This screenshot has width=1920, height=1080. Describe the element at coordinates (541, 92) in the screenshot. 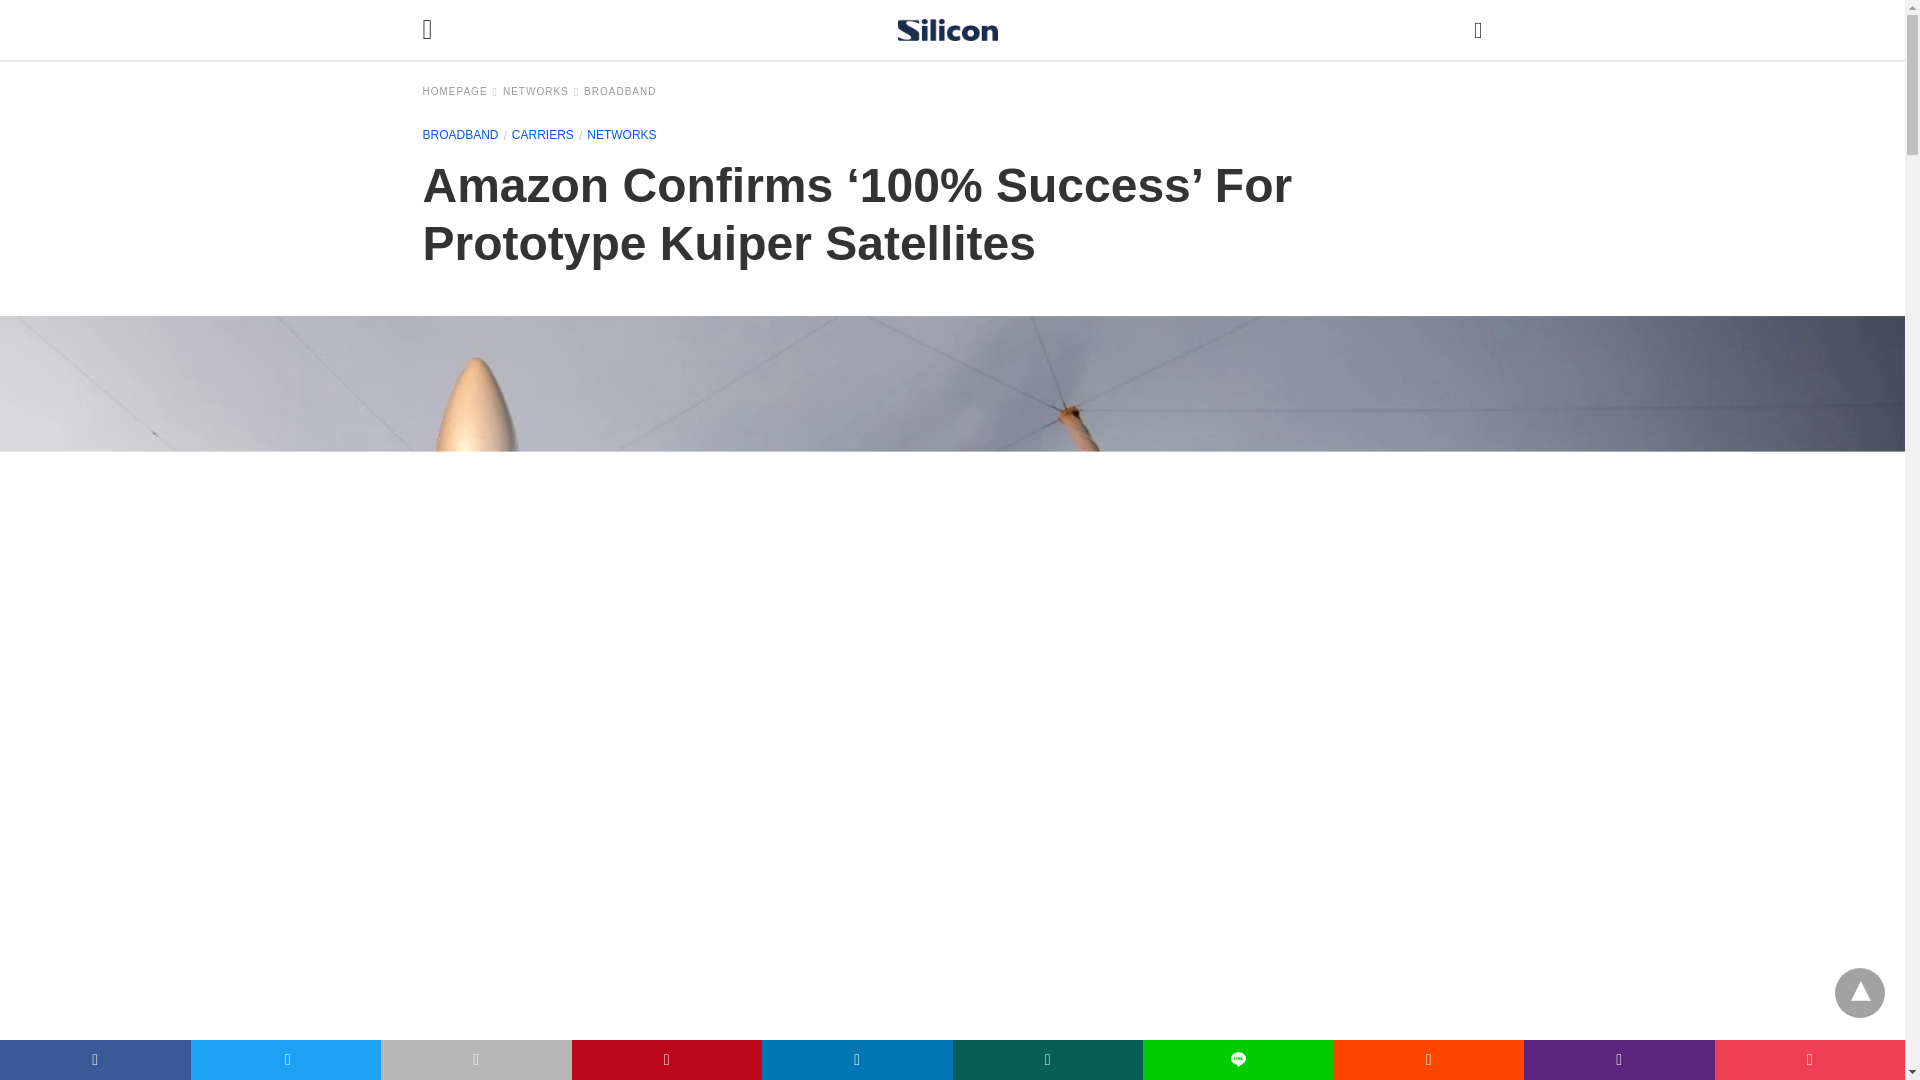

I see `NETWORKS` at that location.